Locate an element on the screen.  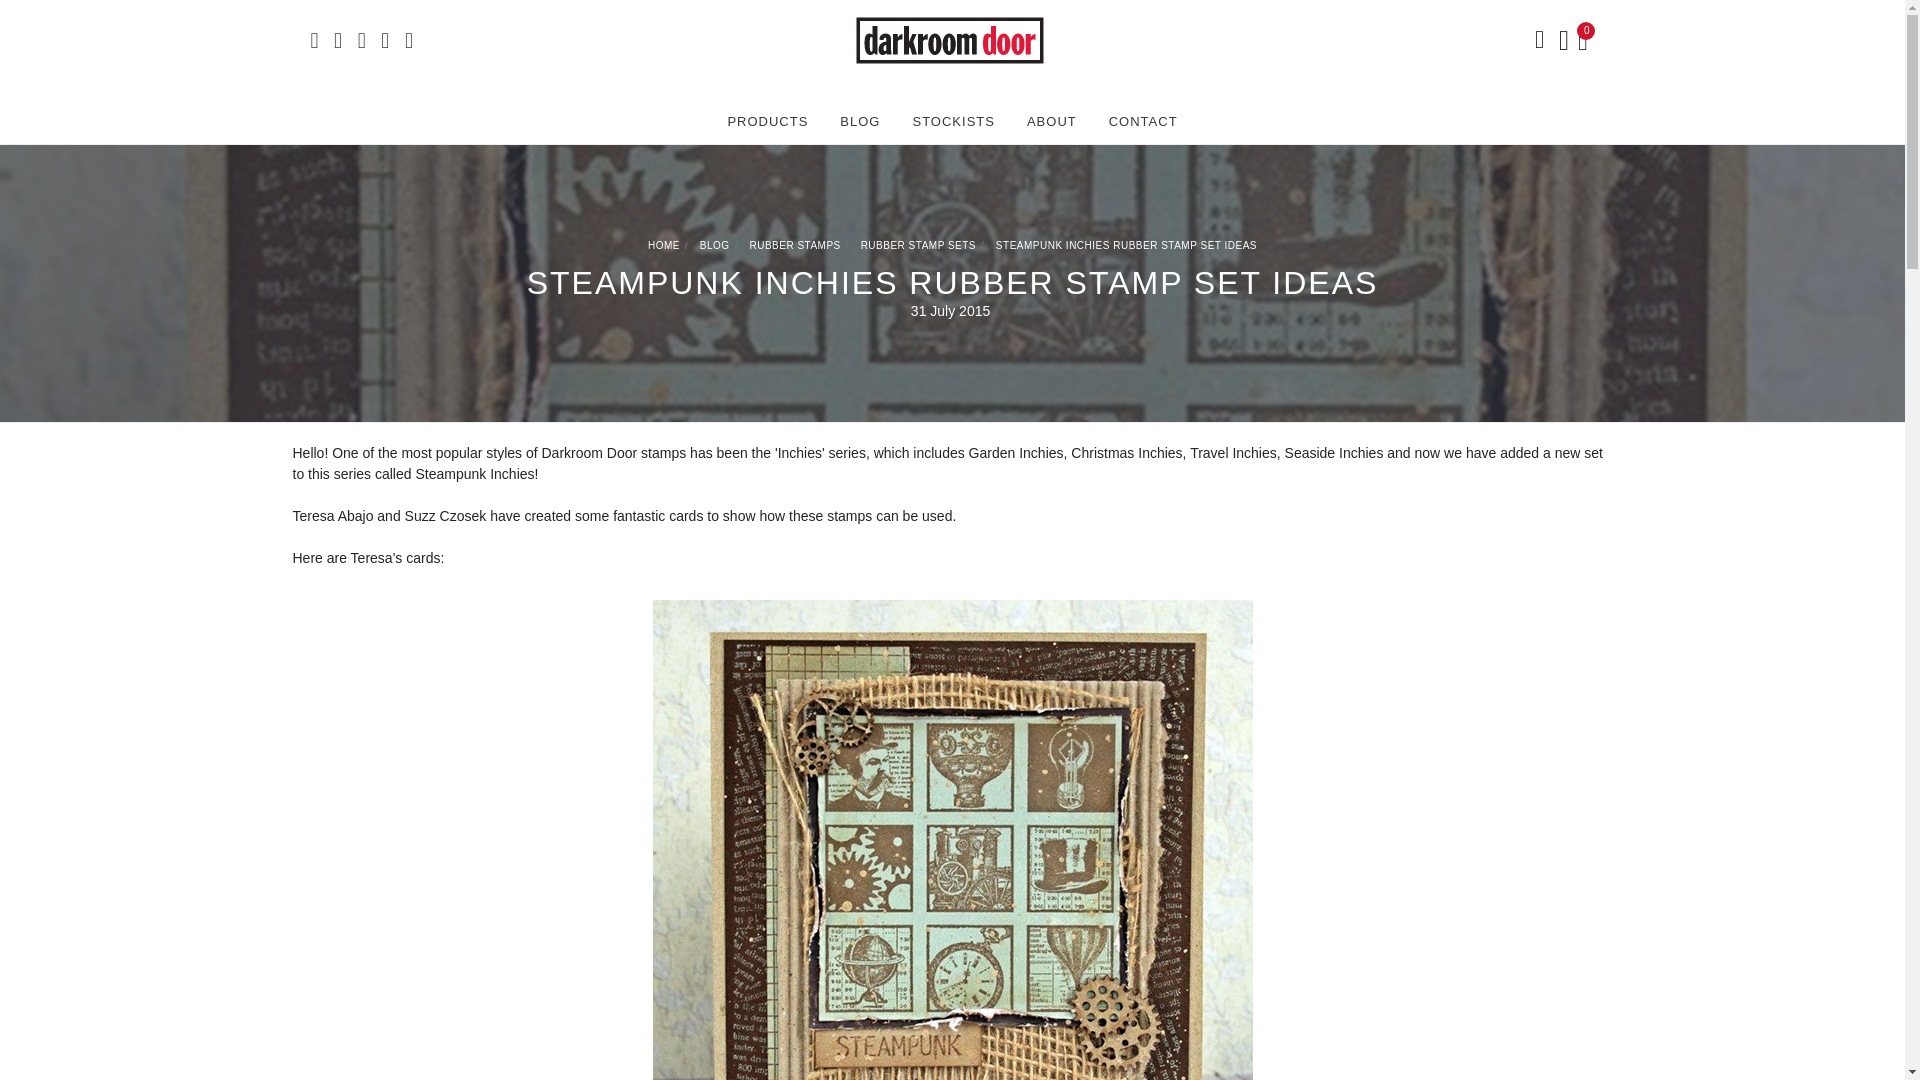
PRODUCTS is located at coordinates (766, 122).